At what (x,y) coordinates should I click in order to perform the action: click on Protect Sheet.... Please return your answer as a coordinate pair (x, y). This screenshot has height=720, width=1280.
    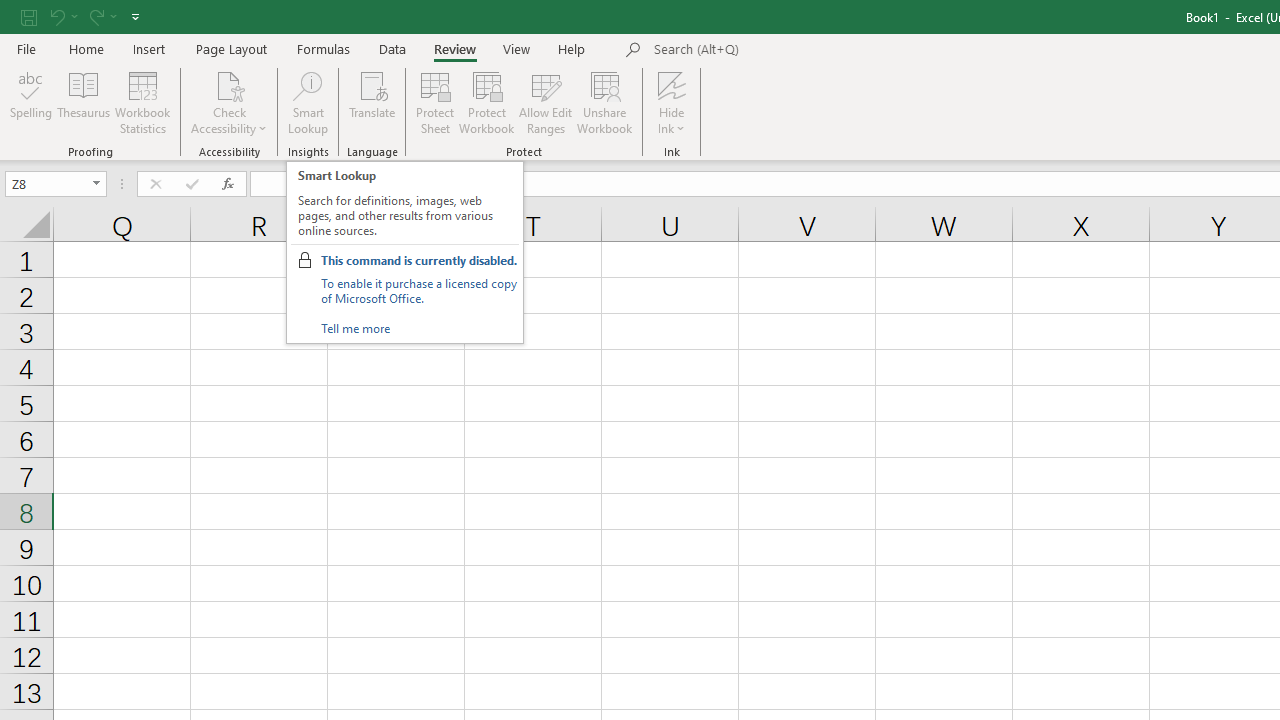
    Looking at the image, I should click on (434, 102).